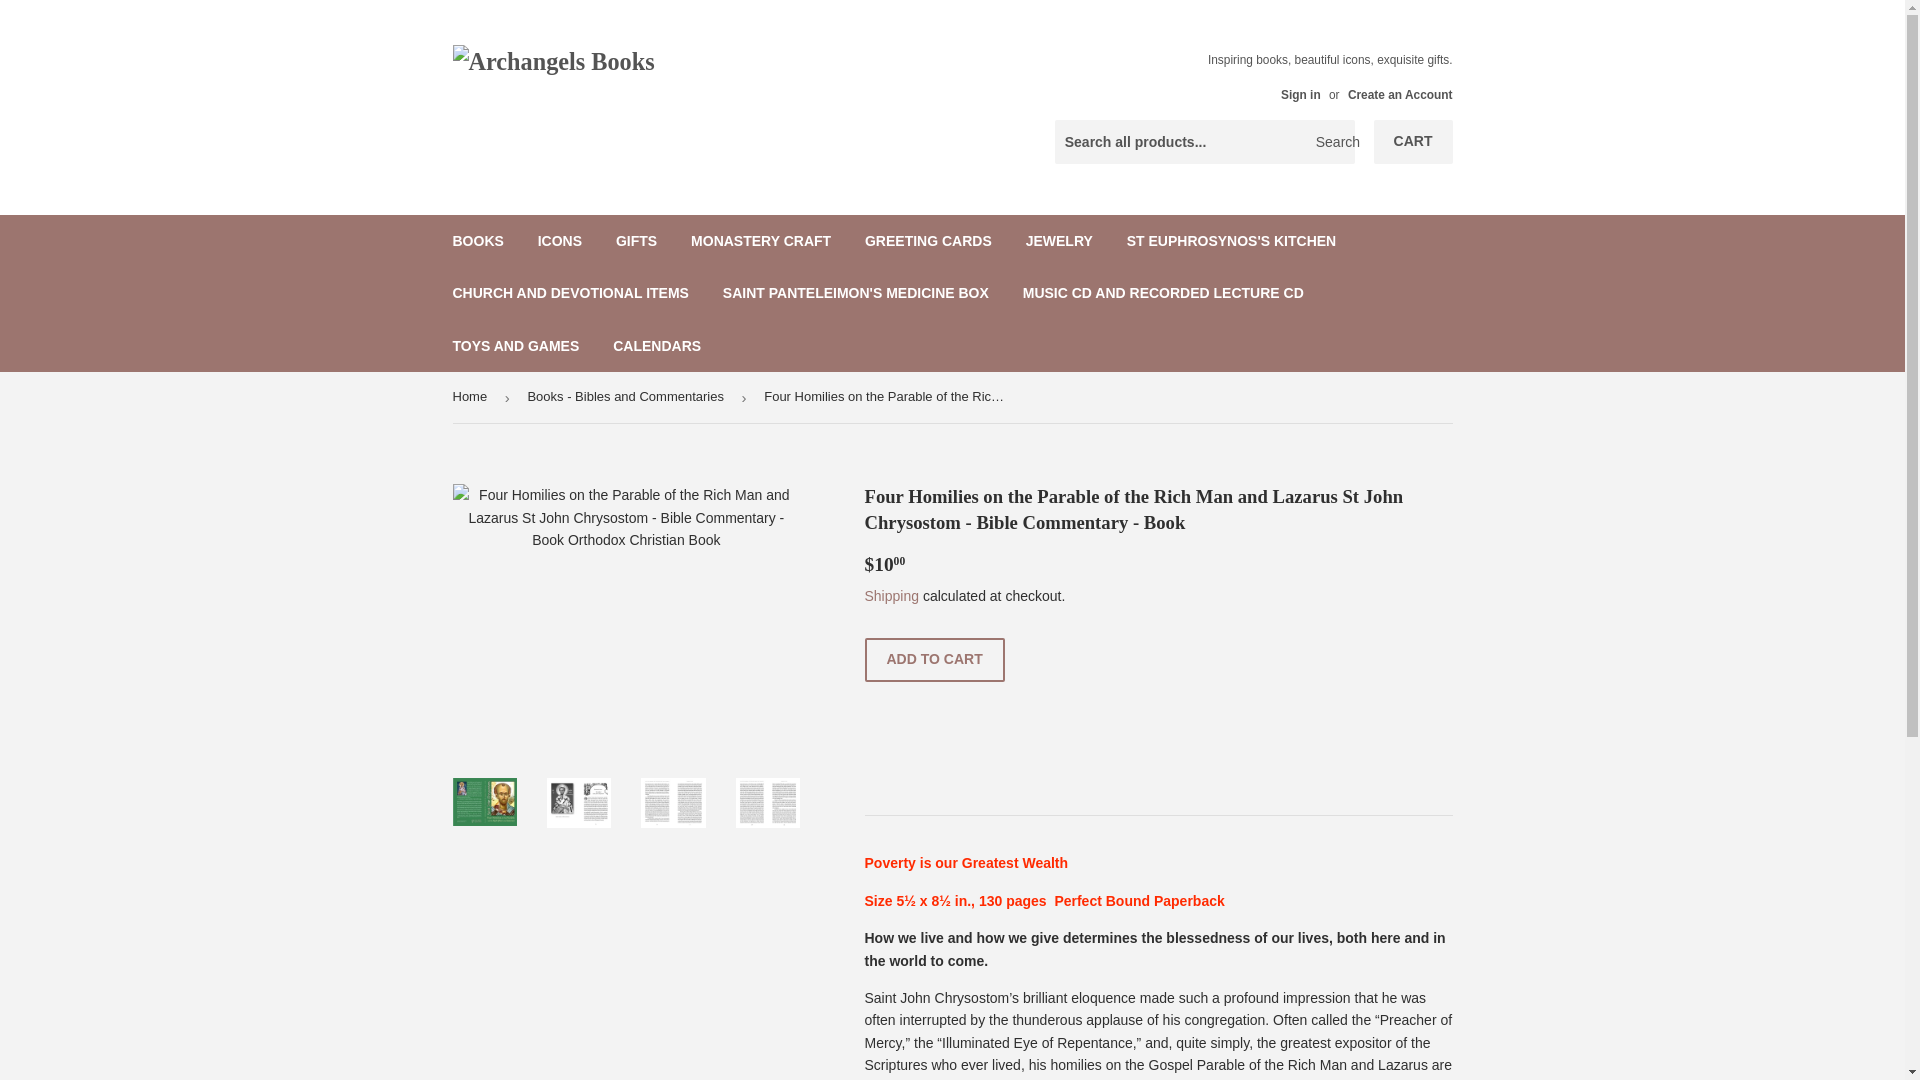 The height and width of the screenshot is (1080, 1920). What do you see at coordinates (1400, 94) in the screenshot?
I see `Create an Account` at bounding box center [1400, 94].